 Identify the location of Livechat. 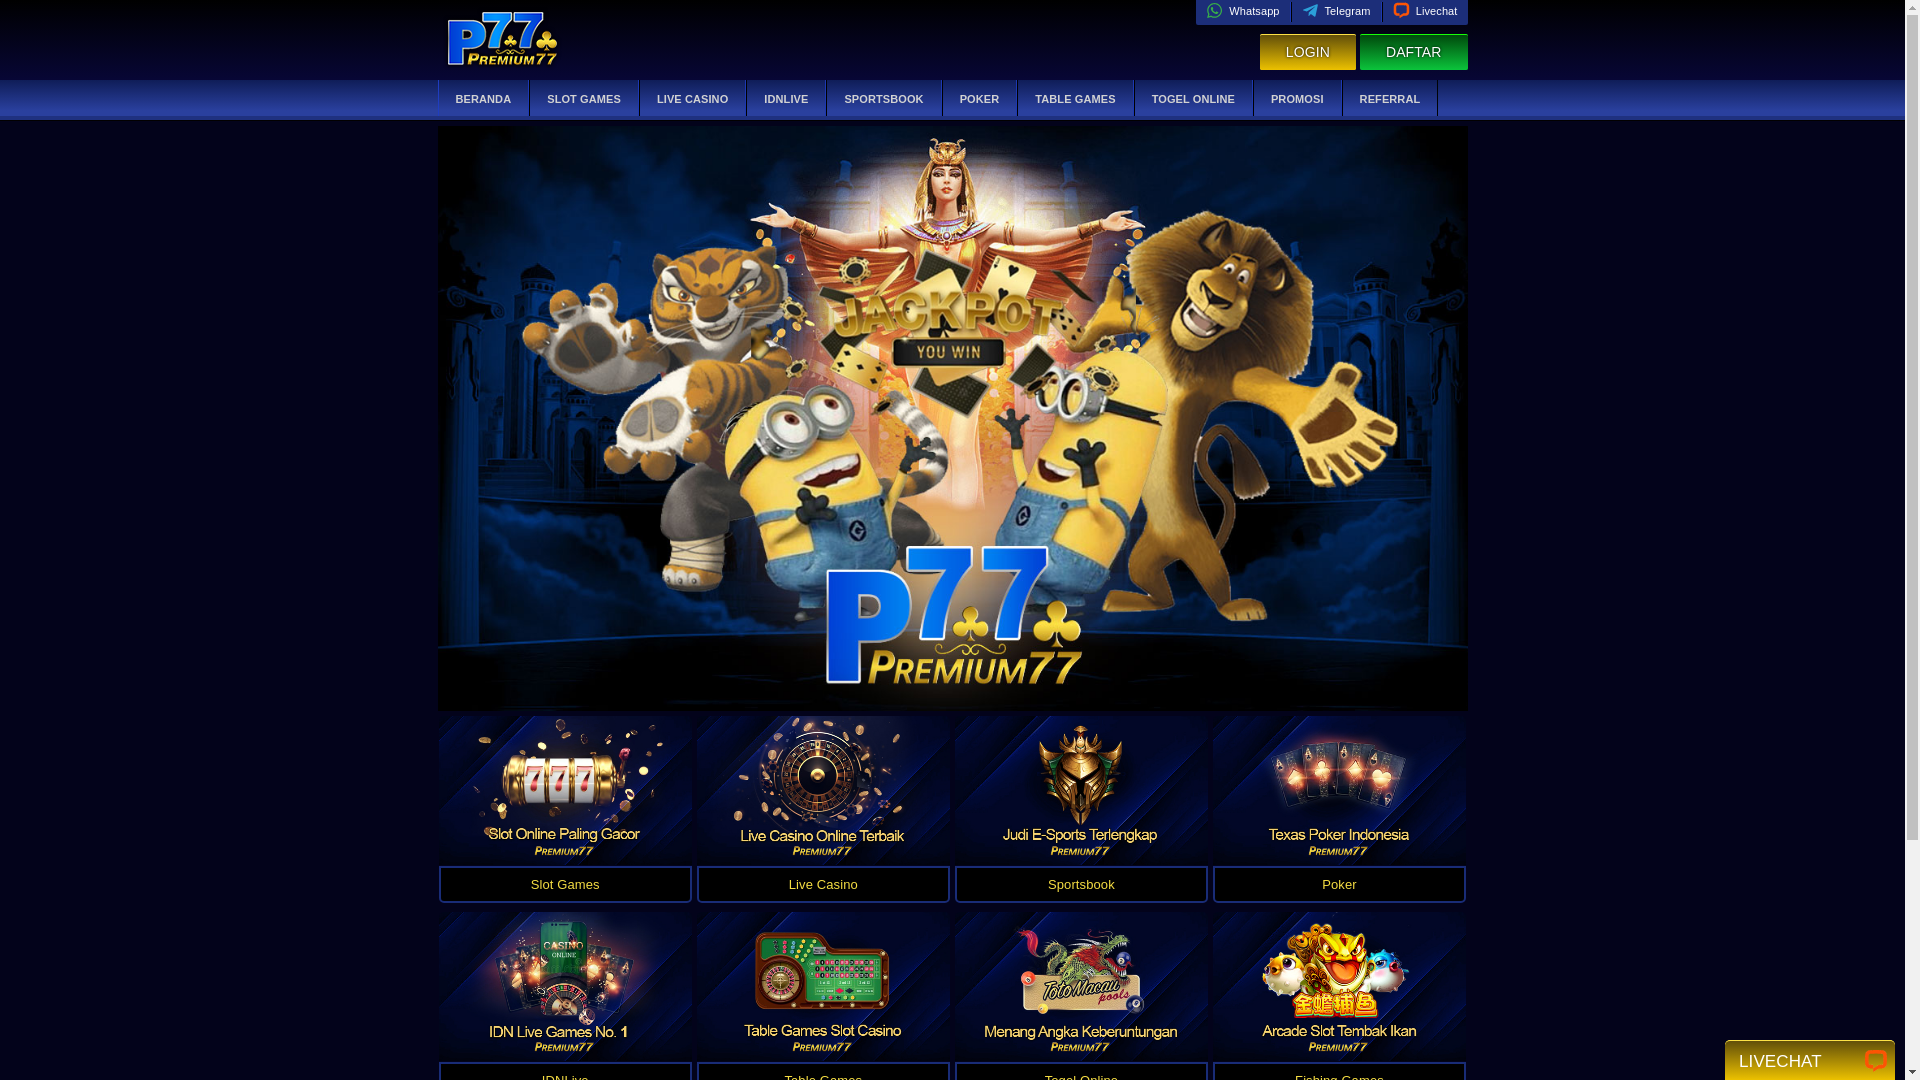
(1426, 11).